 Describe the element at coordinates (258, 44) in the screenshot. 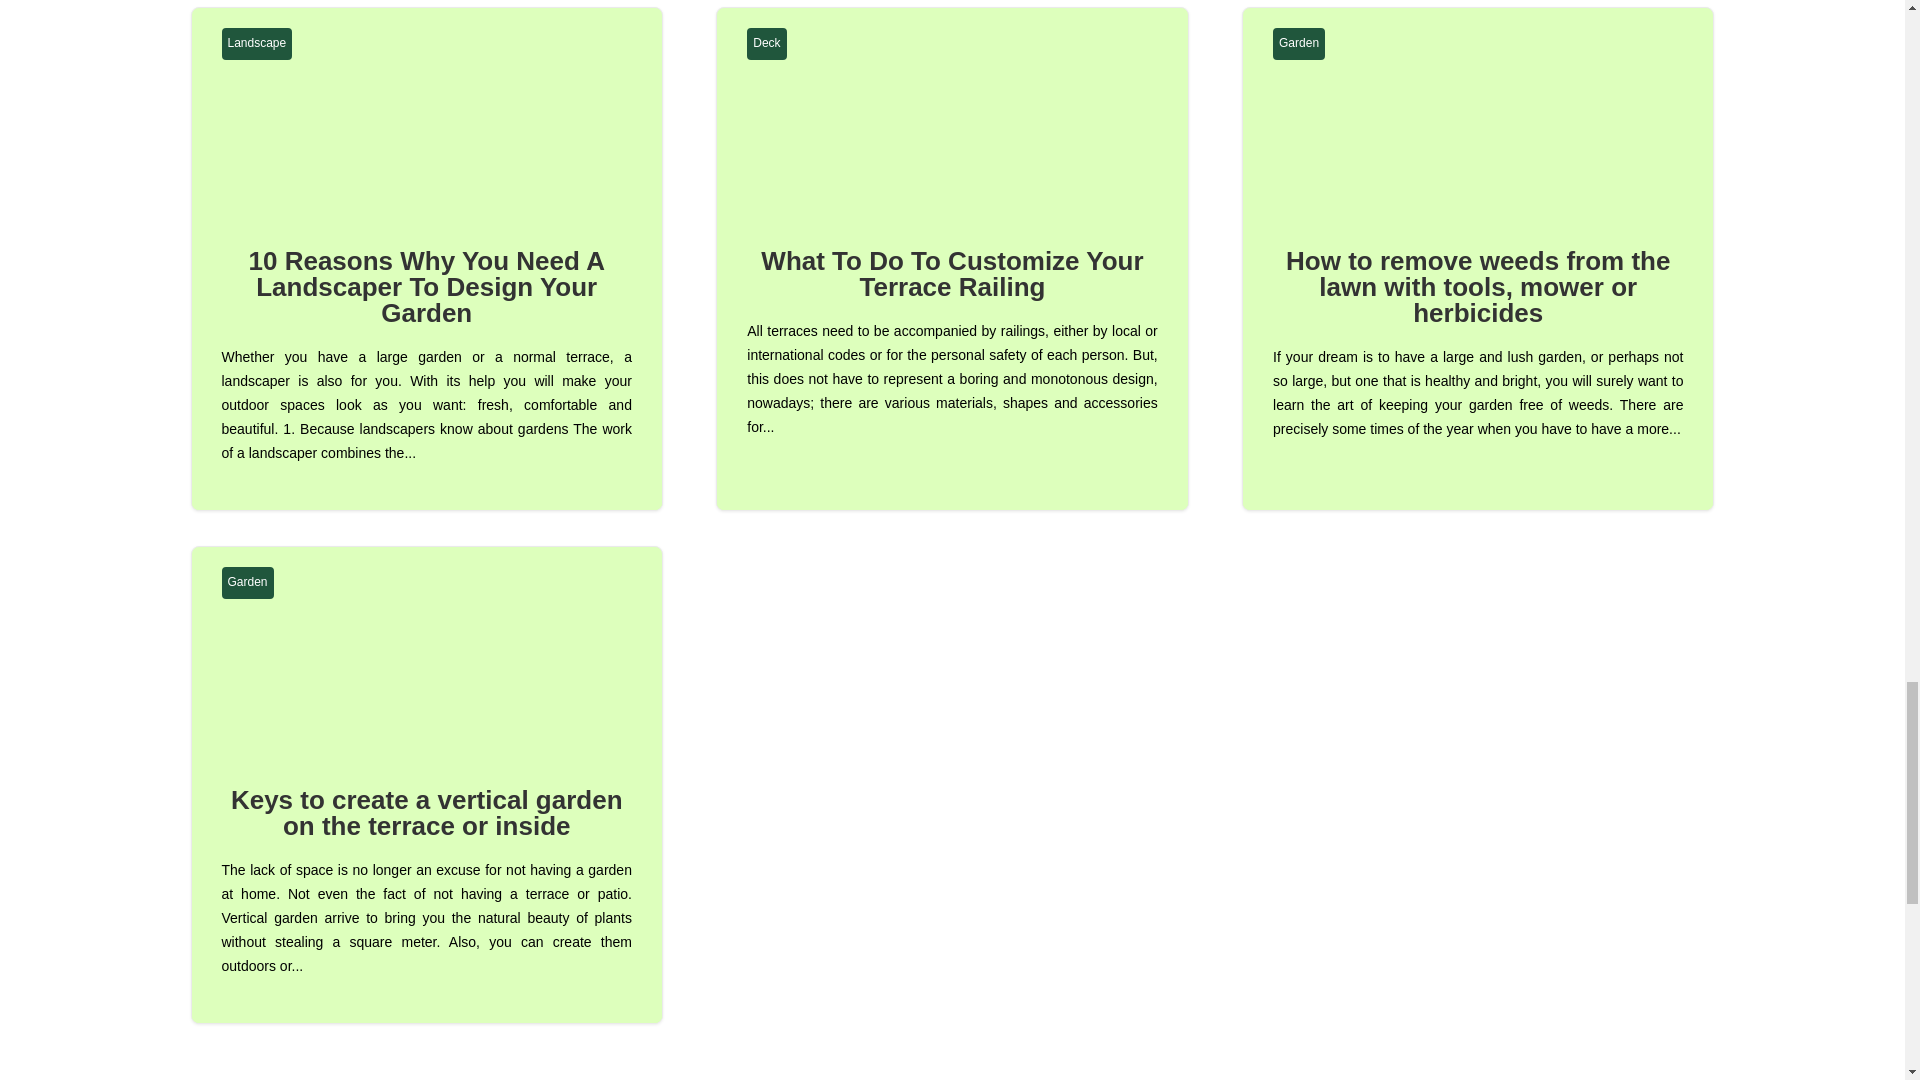

I see `Landscape` at that location.